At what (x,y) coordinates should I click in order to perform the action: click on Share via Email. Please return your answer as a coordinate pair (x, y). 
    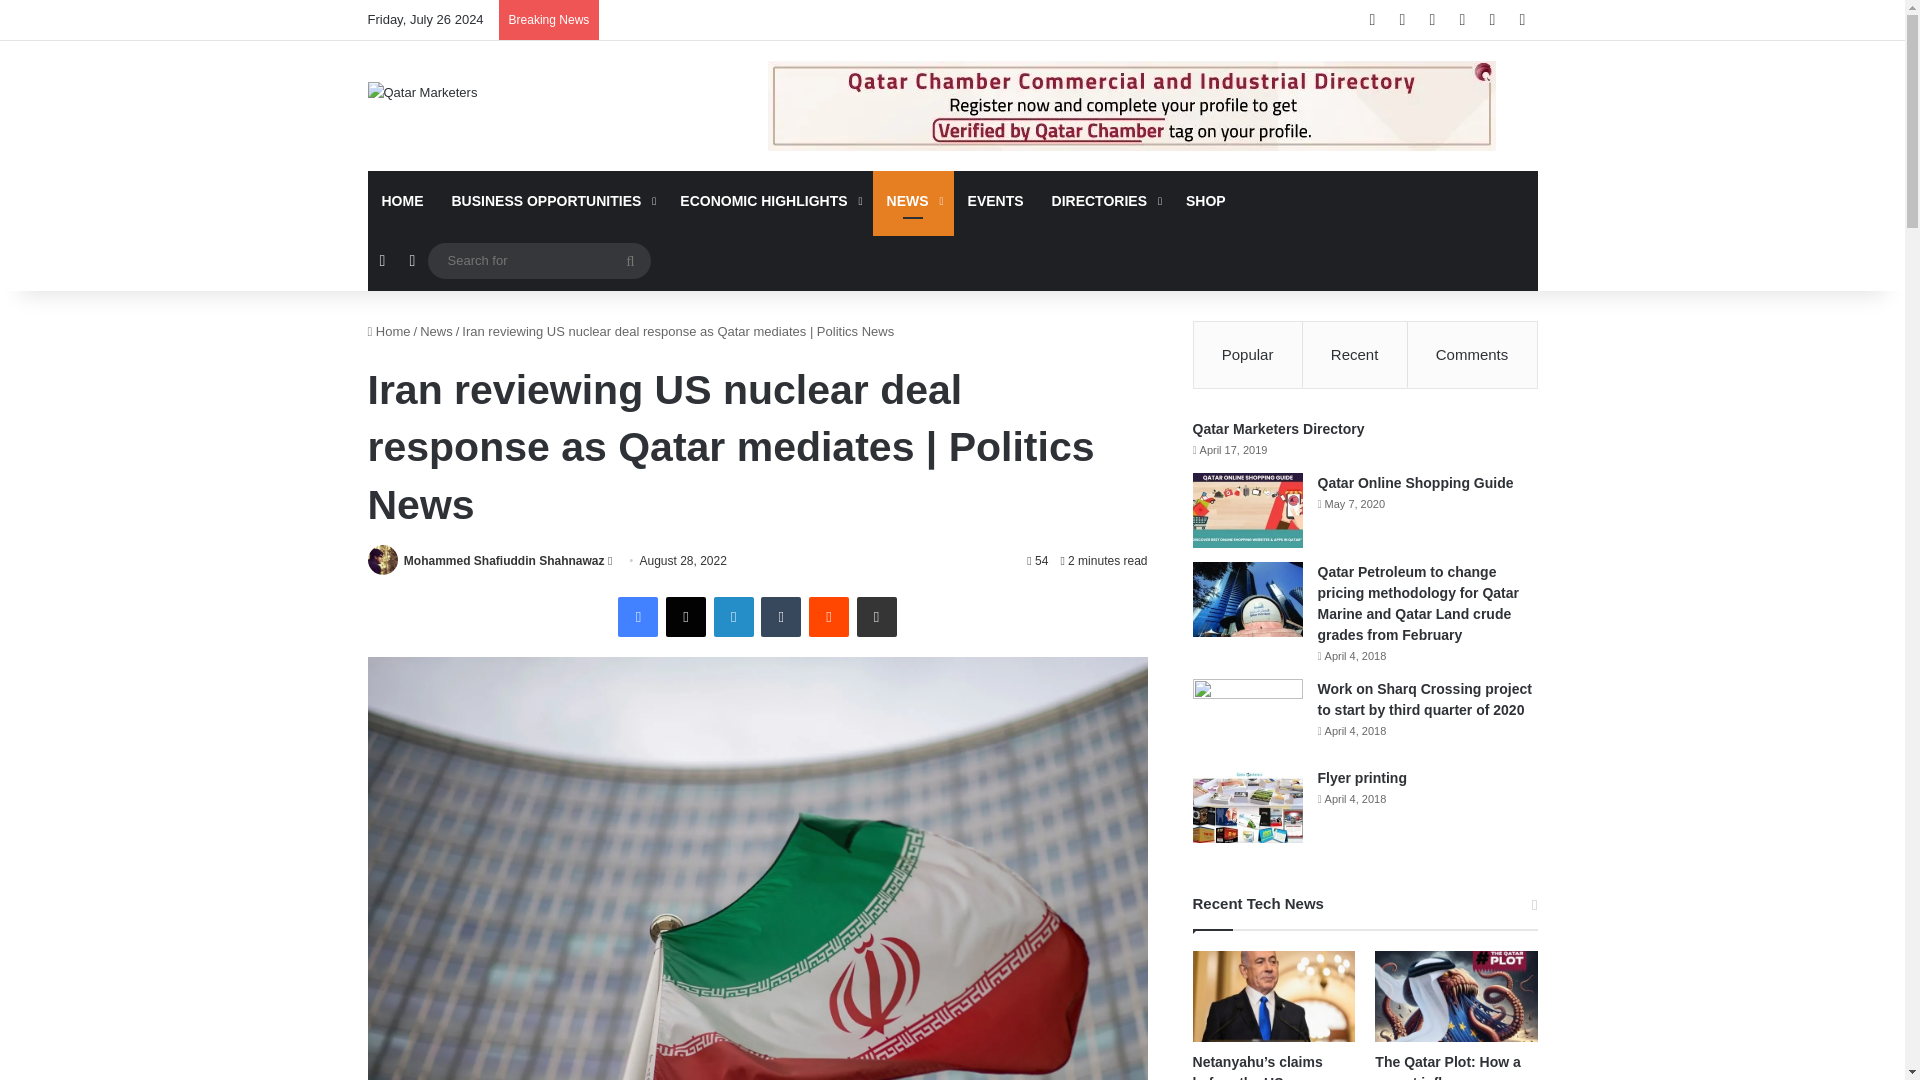
    Looking at the image, I should click on (876, 616).